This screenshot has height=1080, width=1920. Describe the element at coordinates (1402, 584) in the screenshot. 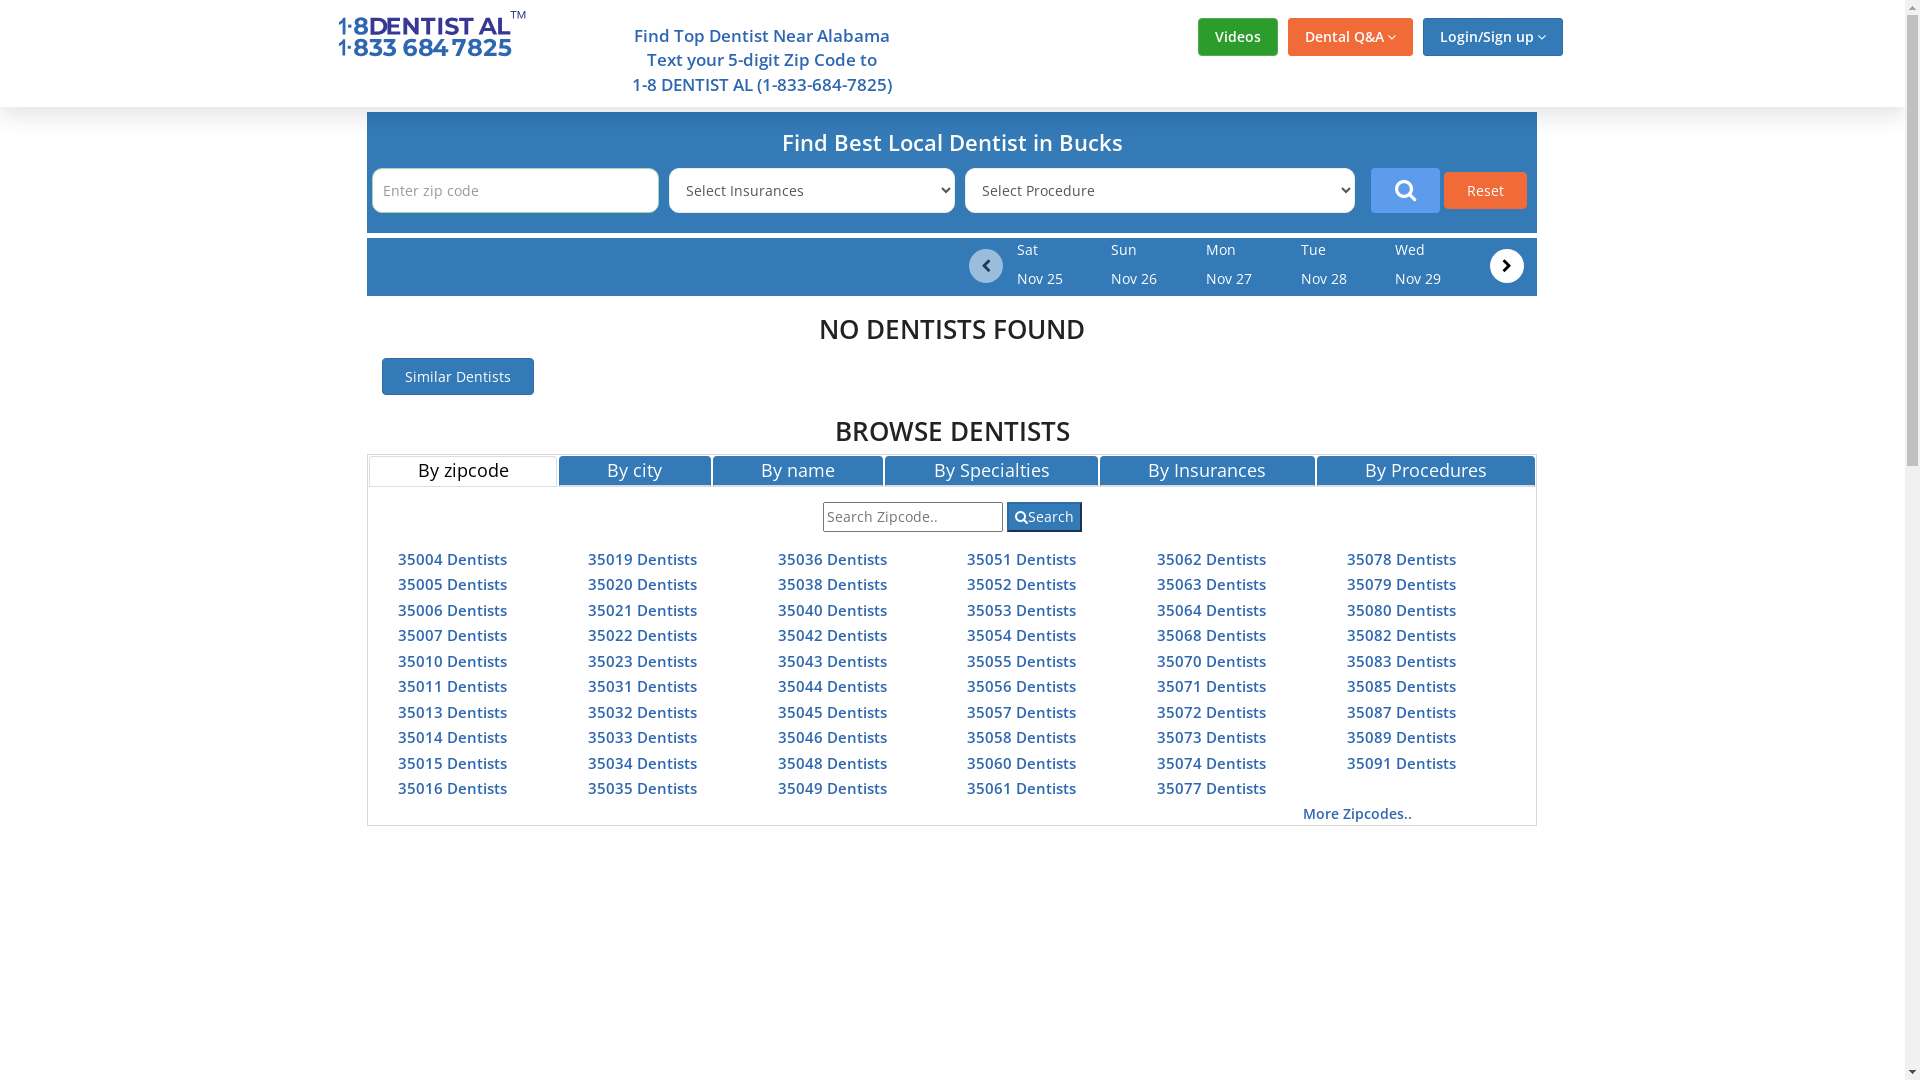

I see `35079 Dentists` at that location.